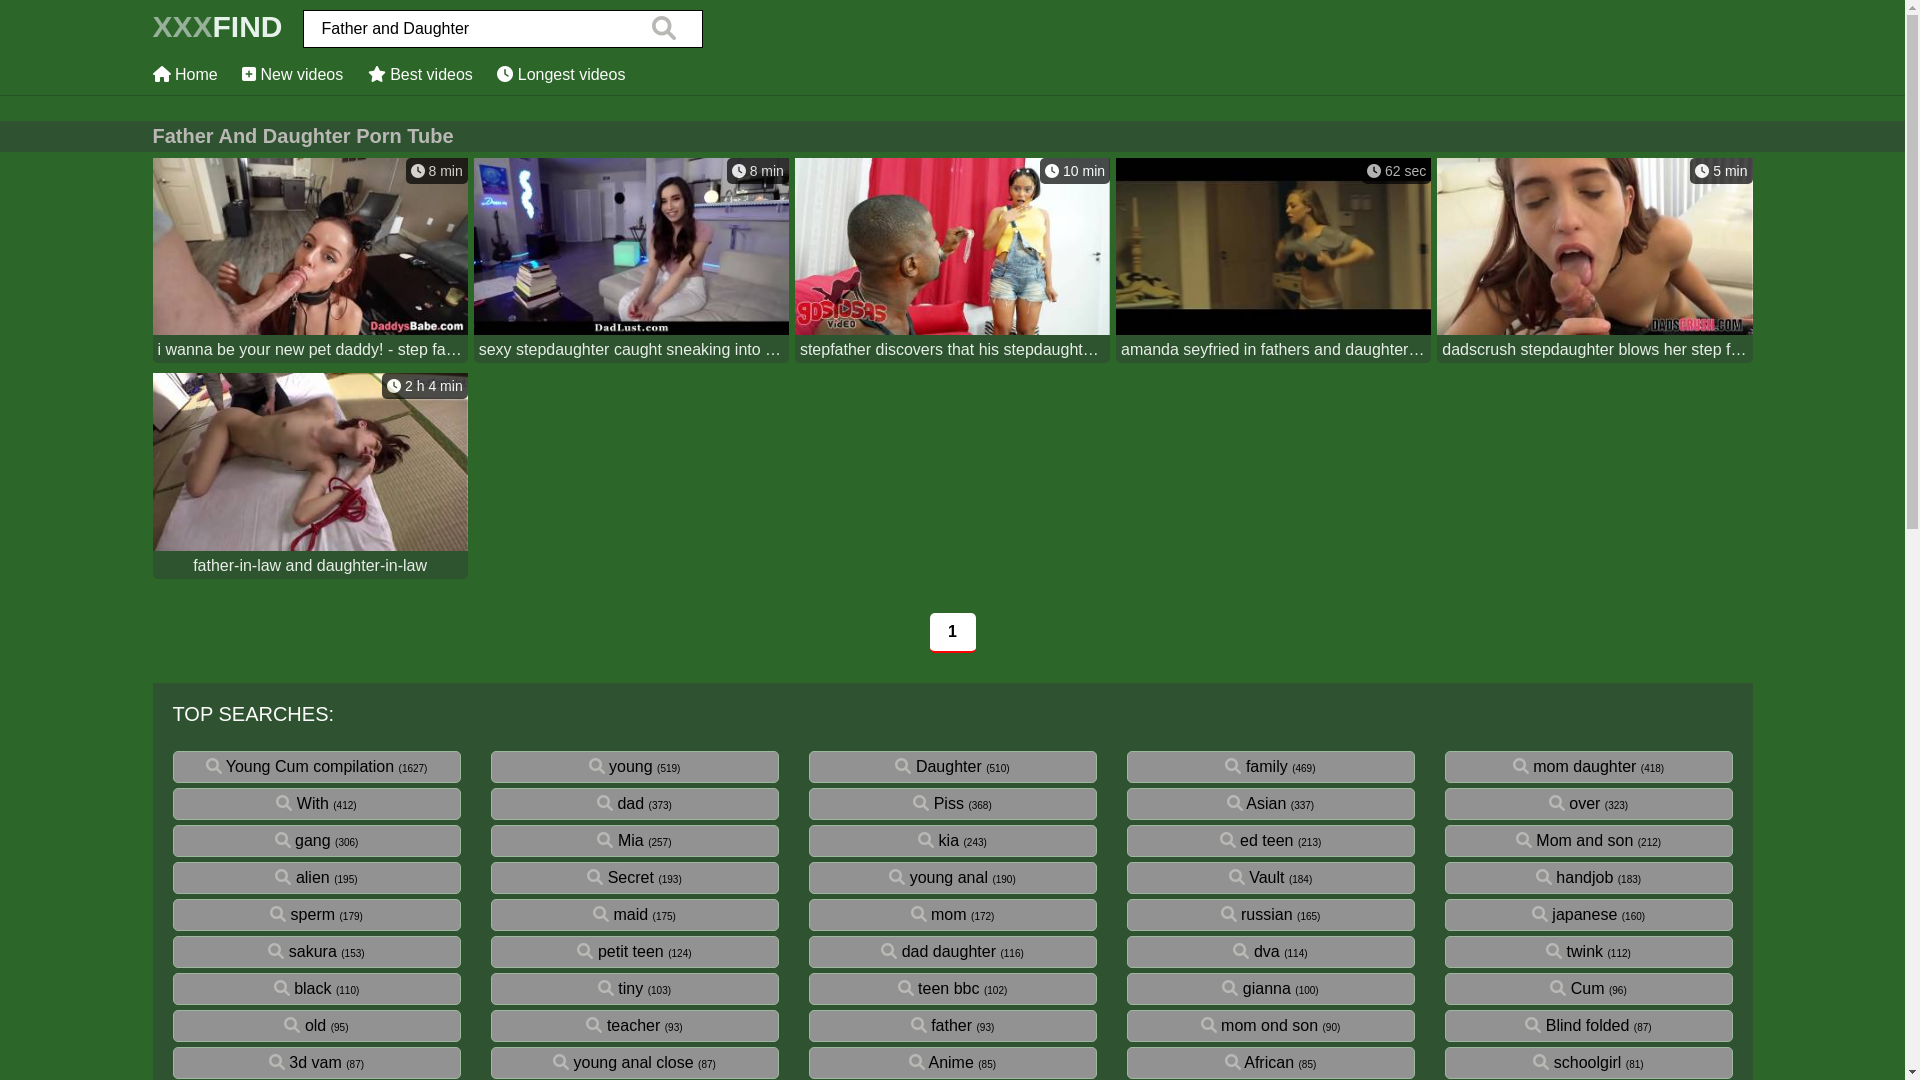 The image size is (1920, 1080). I want to click on young anal, so click(938, 878).